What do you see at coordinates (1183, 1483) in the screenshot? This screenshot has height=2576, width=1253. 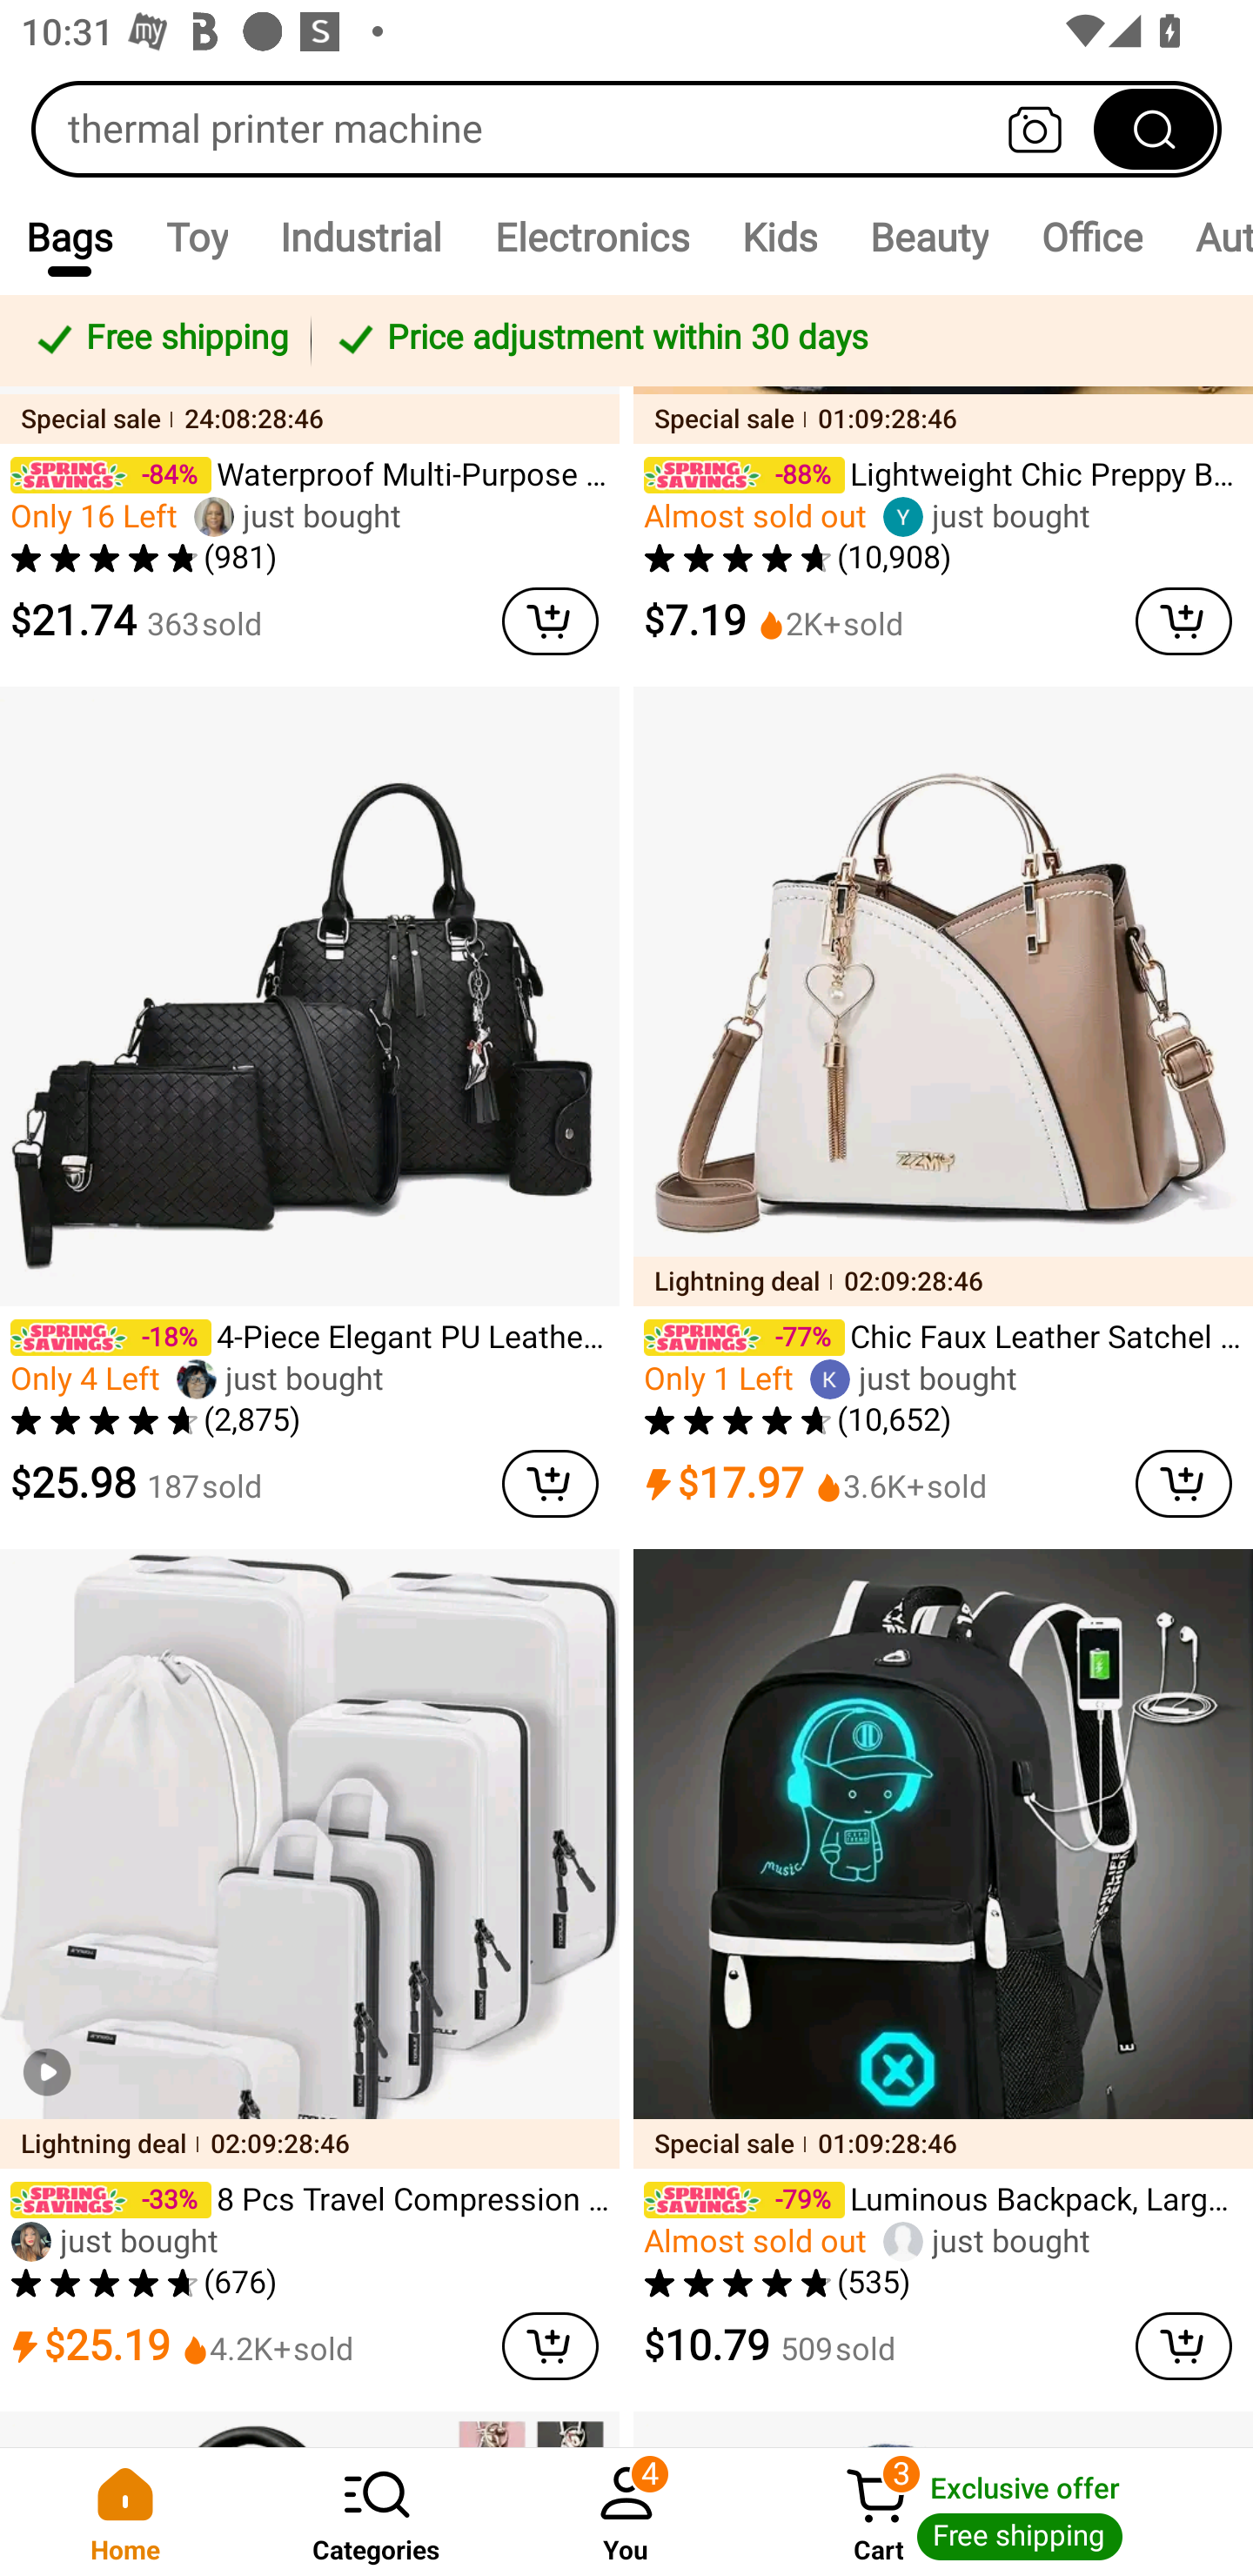 I see `cart delete` at bounding box center [1183, 1483].